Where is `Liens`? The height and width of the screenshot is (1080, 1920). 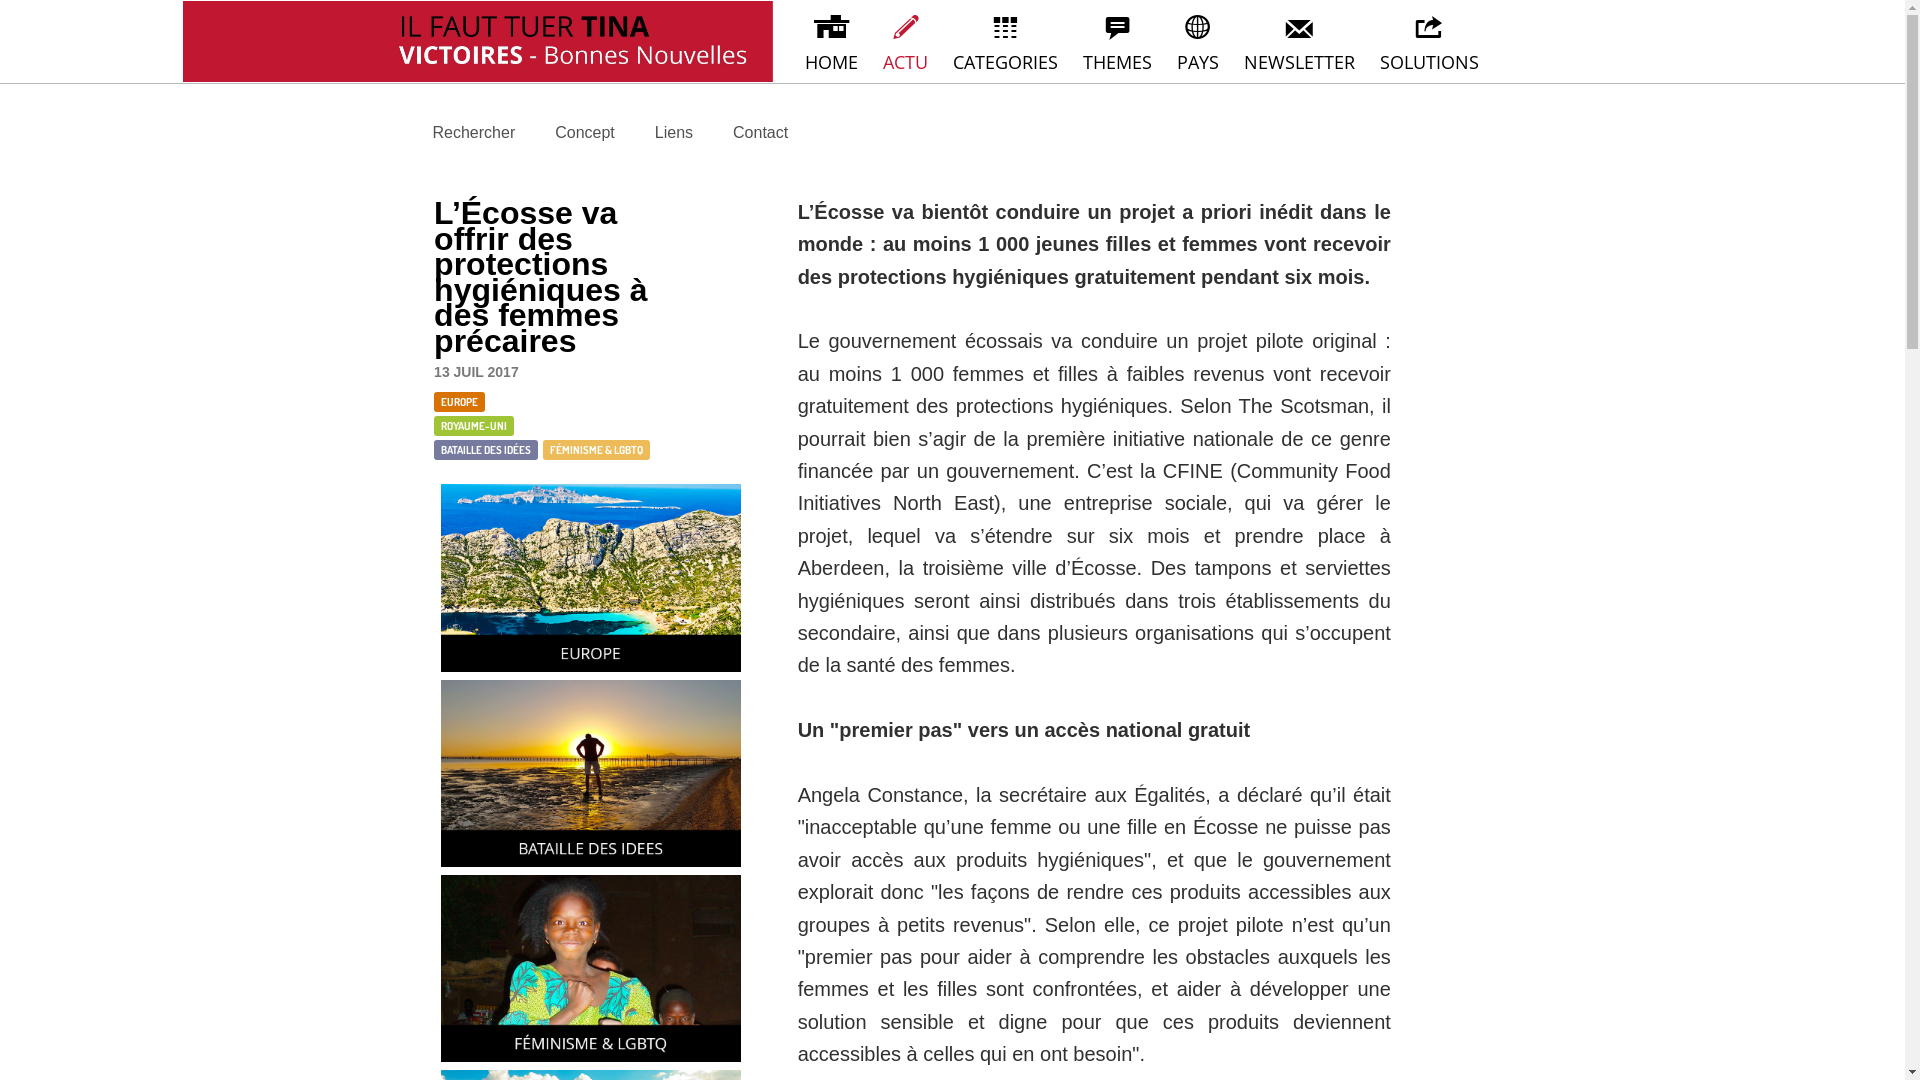
Liens is located at coordinates (654, 132).